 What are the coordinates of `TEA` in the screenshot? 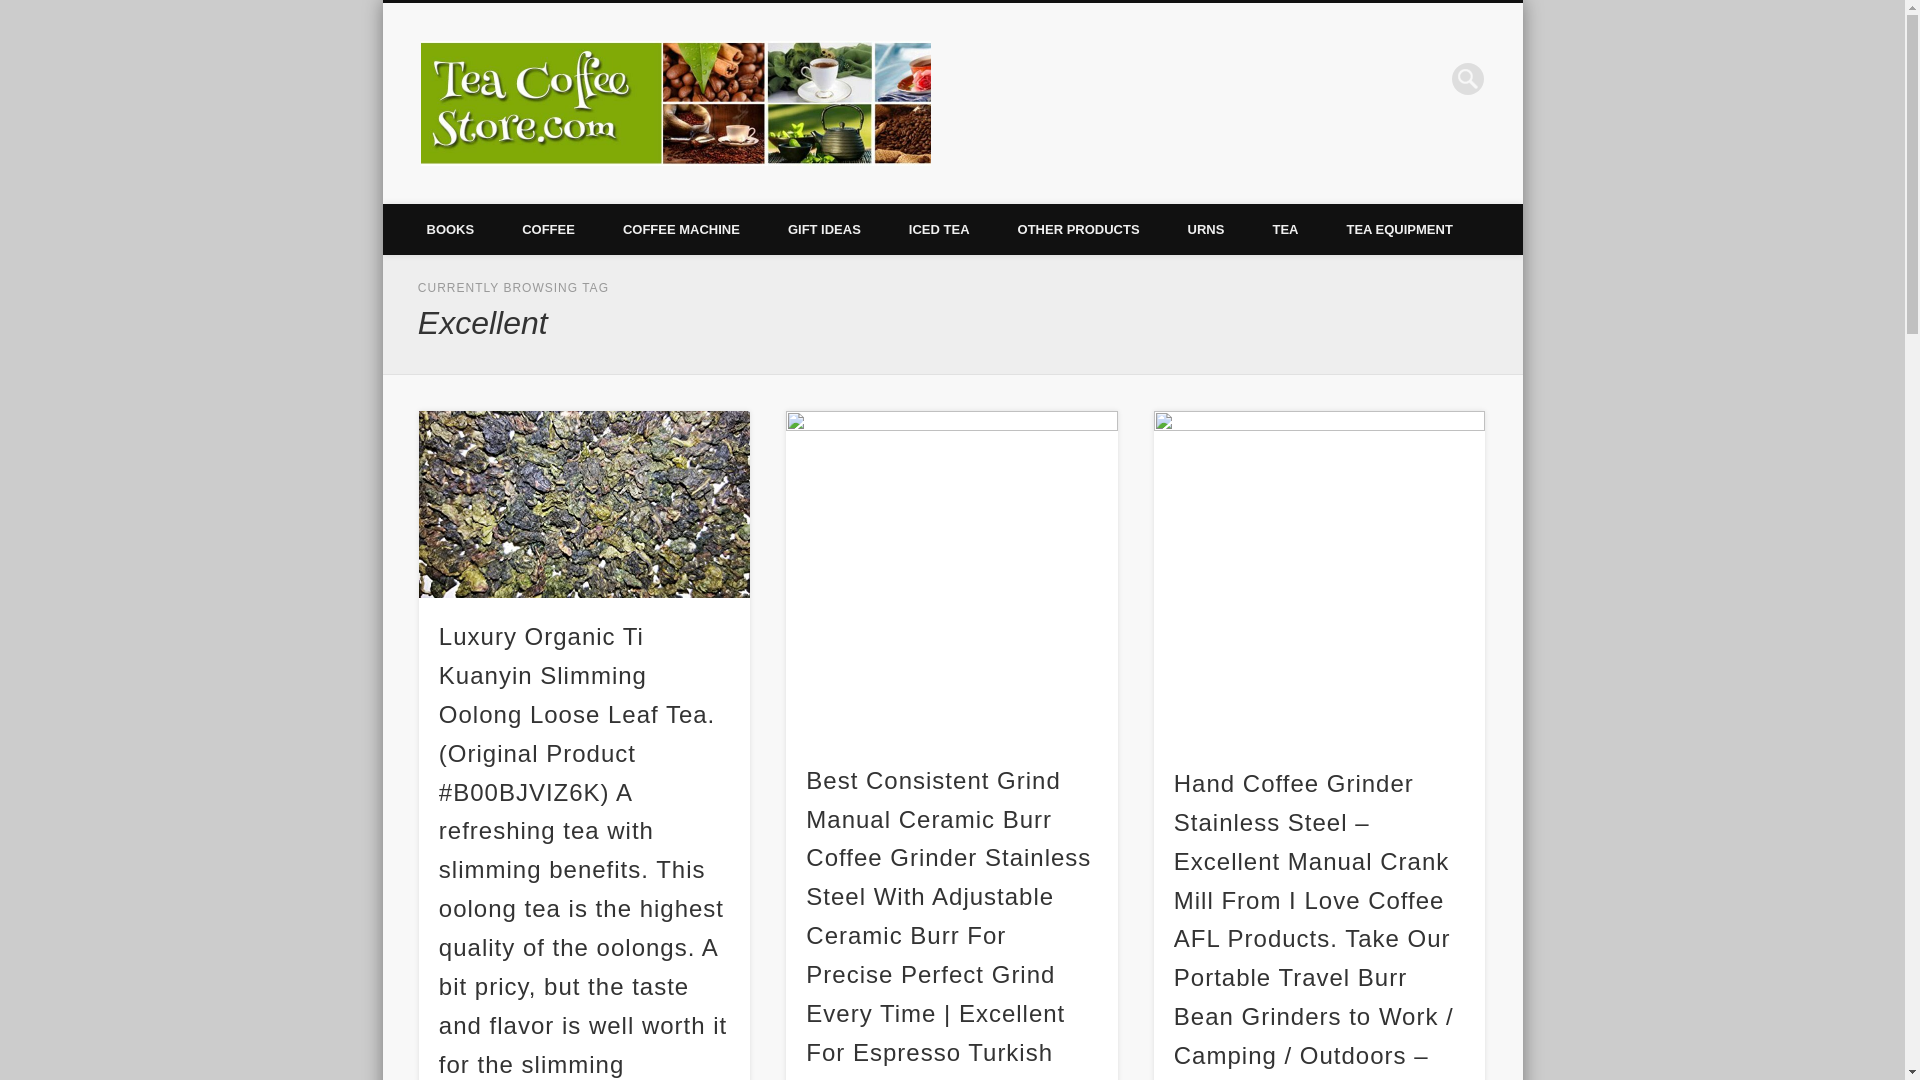 It's located at (1285, 229).